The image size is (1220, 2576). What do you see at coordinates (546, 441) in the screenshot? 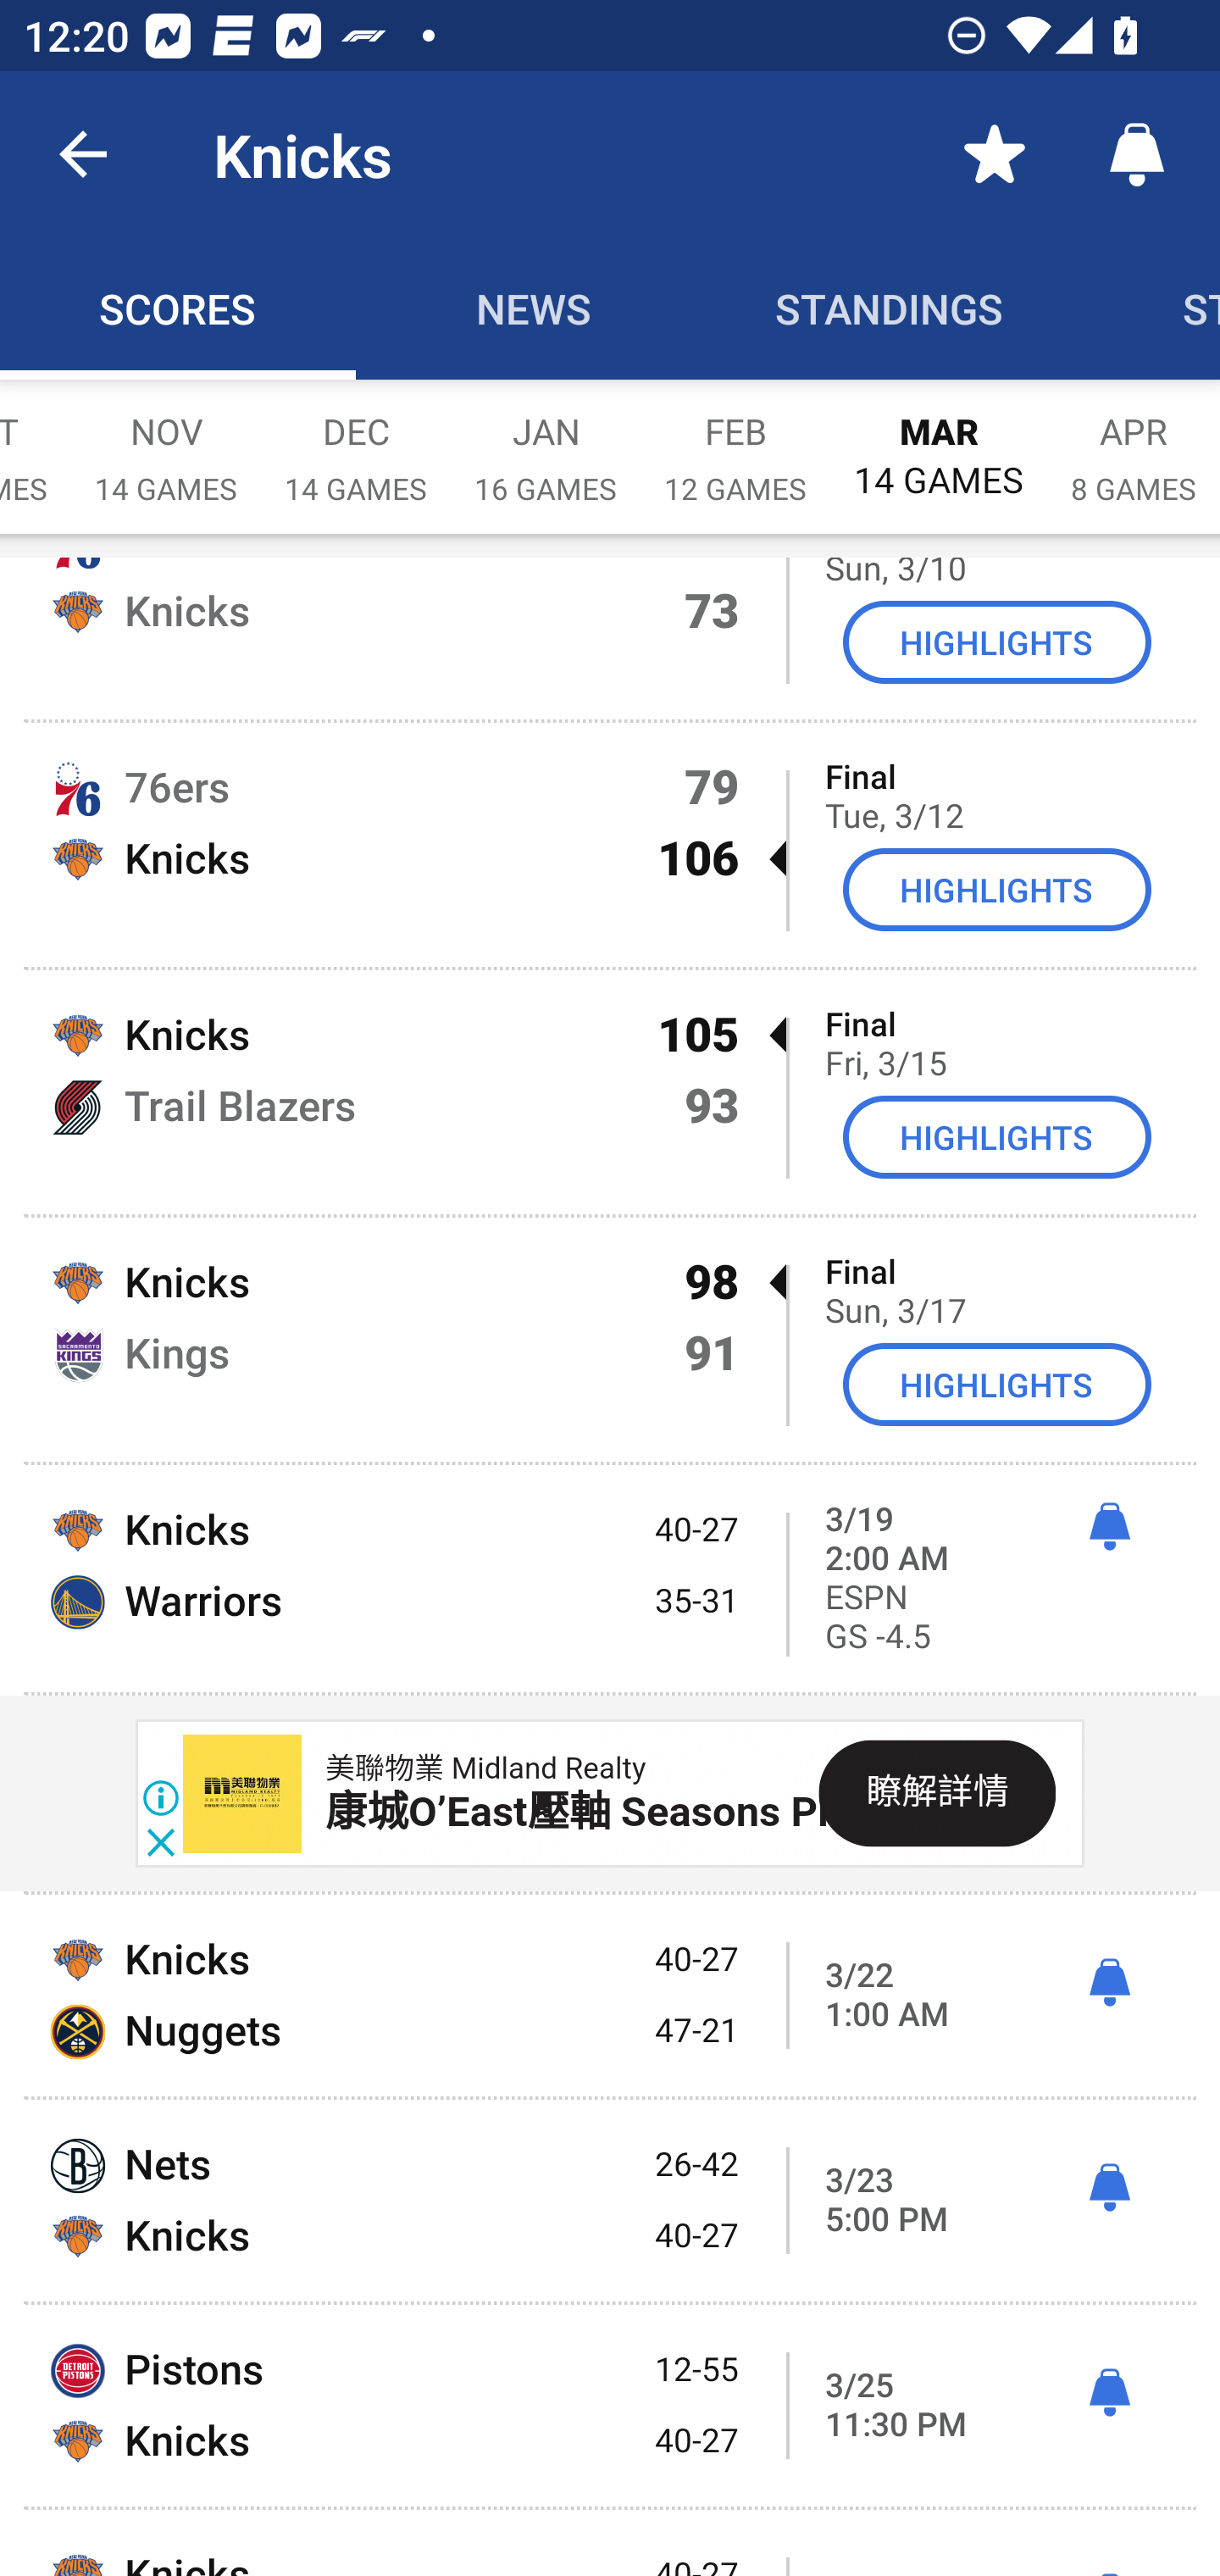
I see `JAN 16 GAMES` at bounding box center [546, 441].